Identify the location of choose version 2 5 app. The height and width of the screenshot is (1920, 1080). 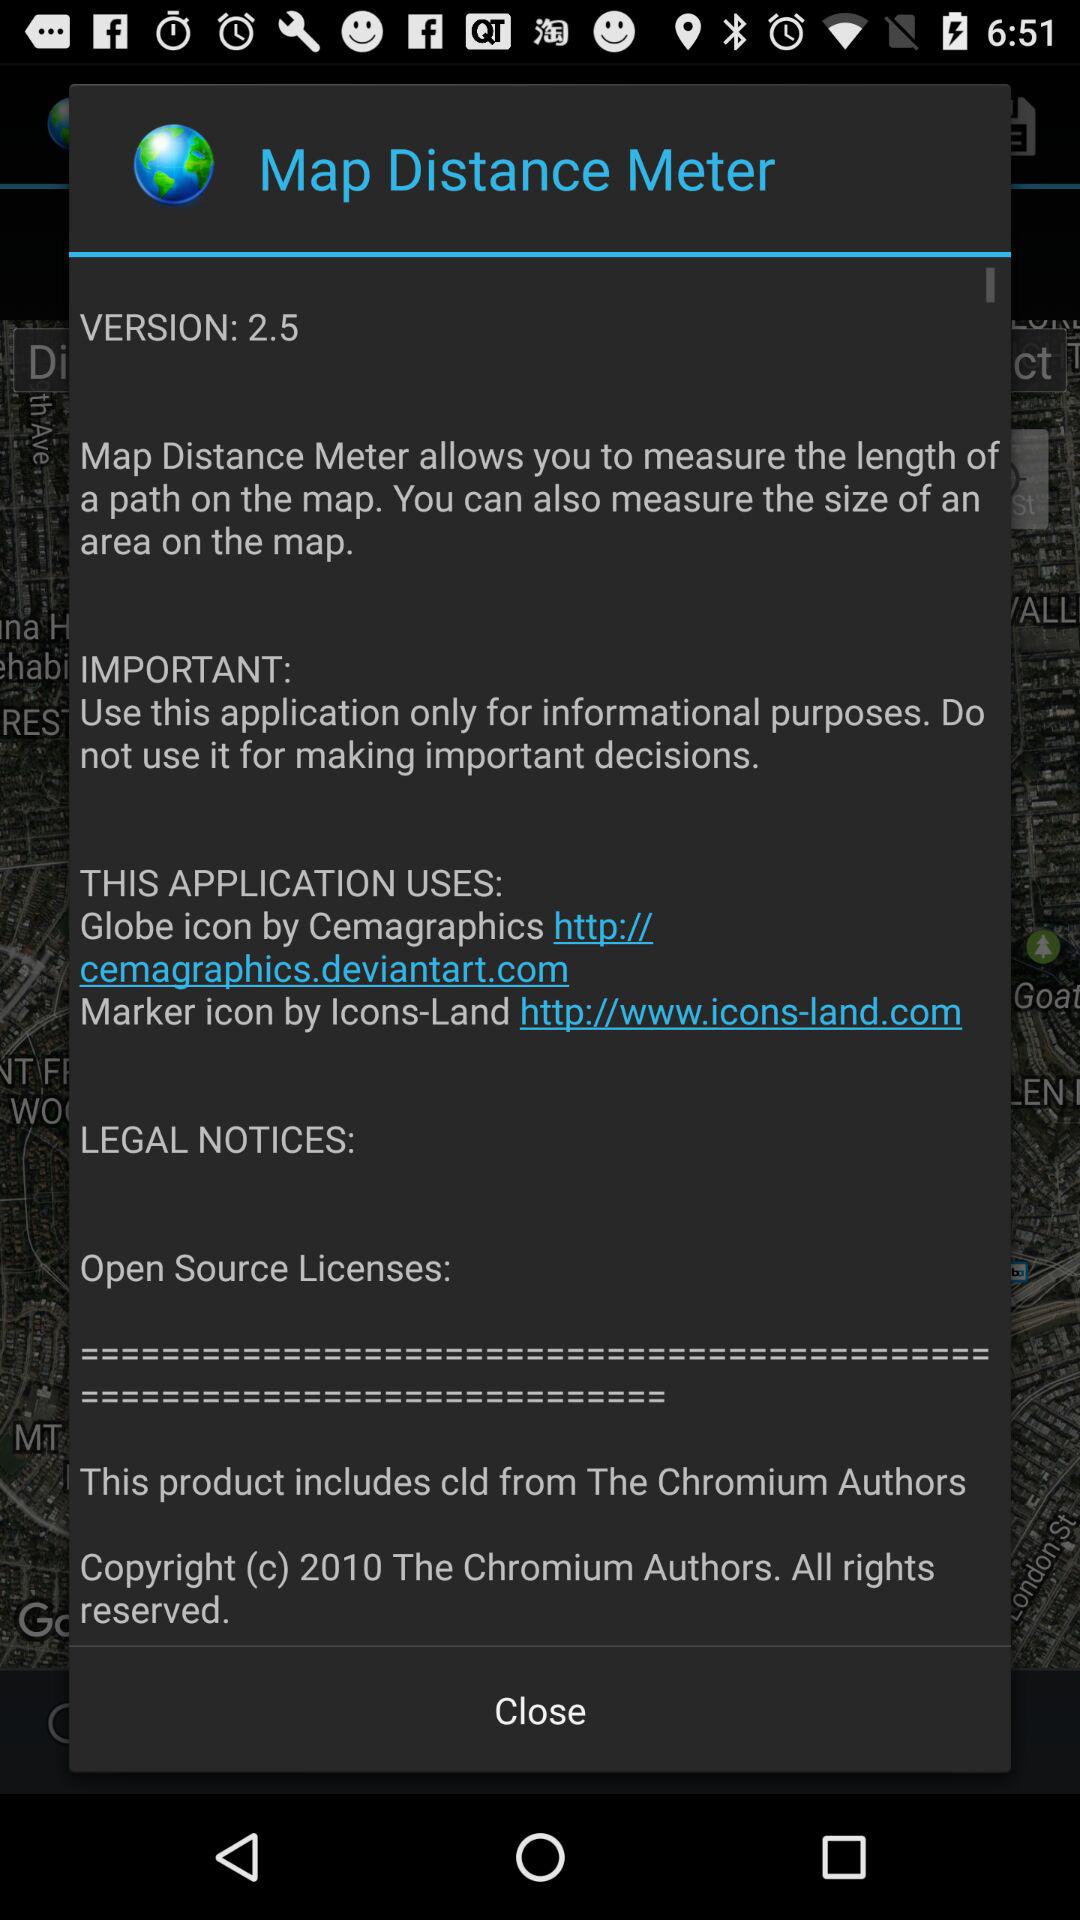
(541, 952).